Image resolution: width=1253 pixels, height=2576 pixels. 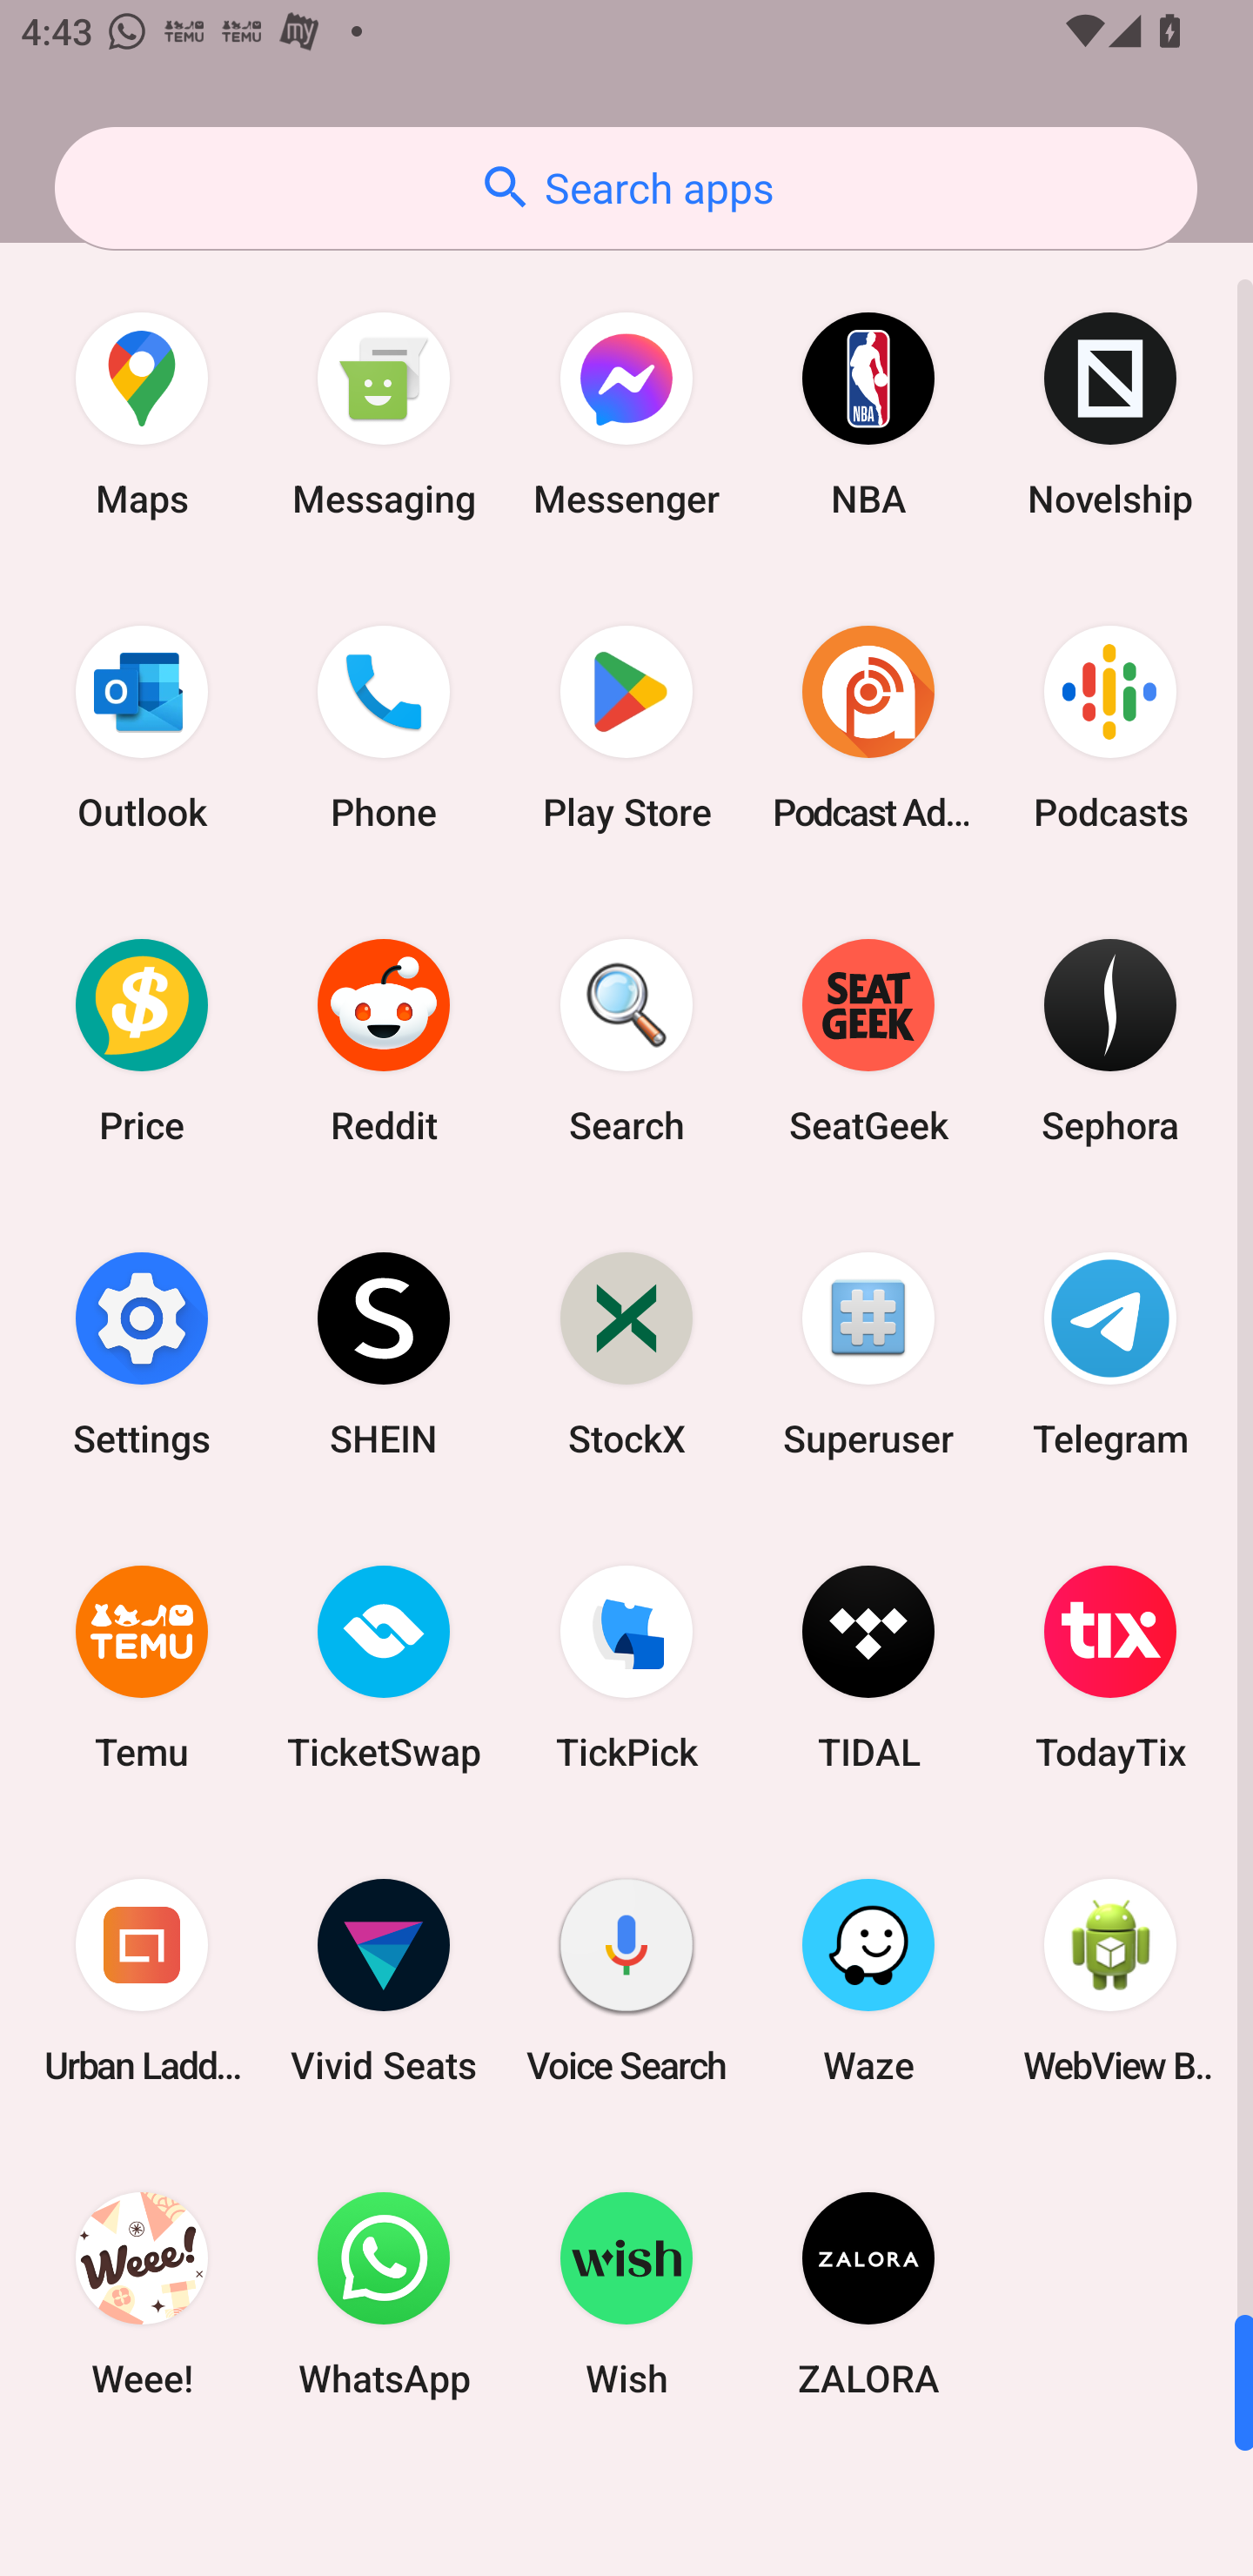 What do you see at coordinates (142, 1981) in the screenshot?
I see `Urban Ladder` at bounding box center [142, 1981].